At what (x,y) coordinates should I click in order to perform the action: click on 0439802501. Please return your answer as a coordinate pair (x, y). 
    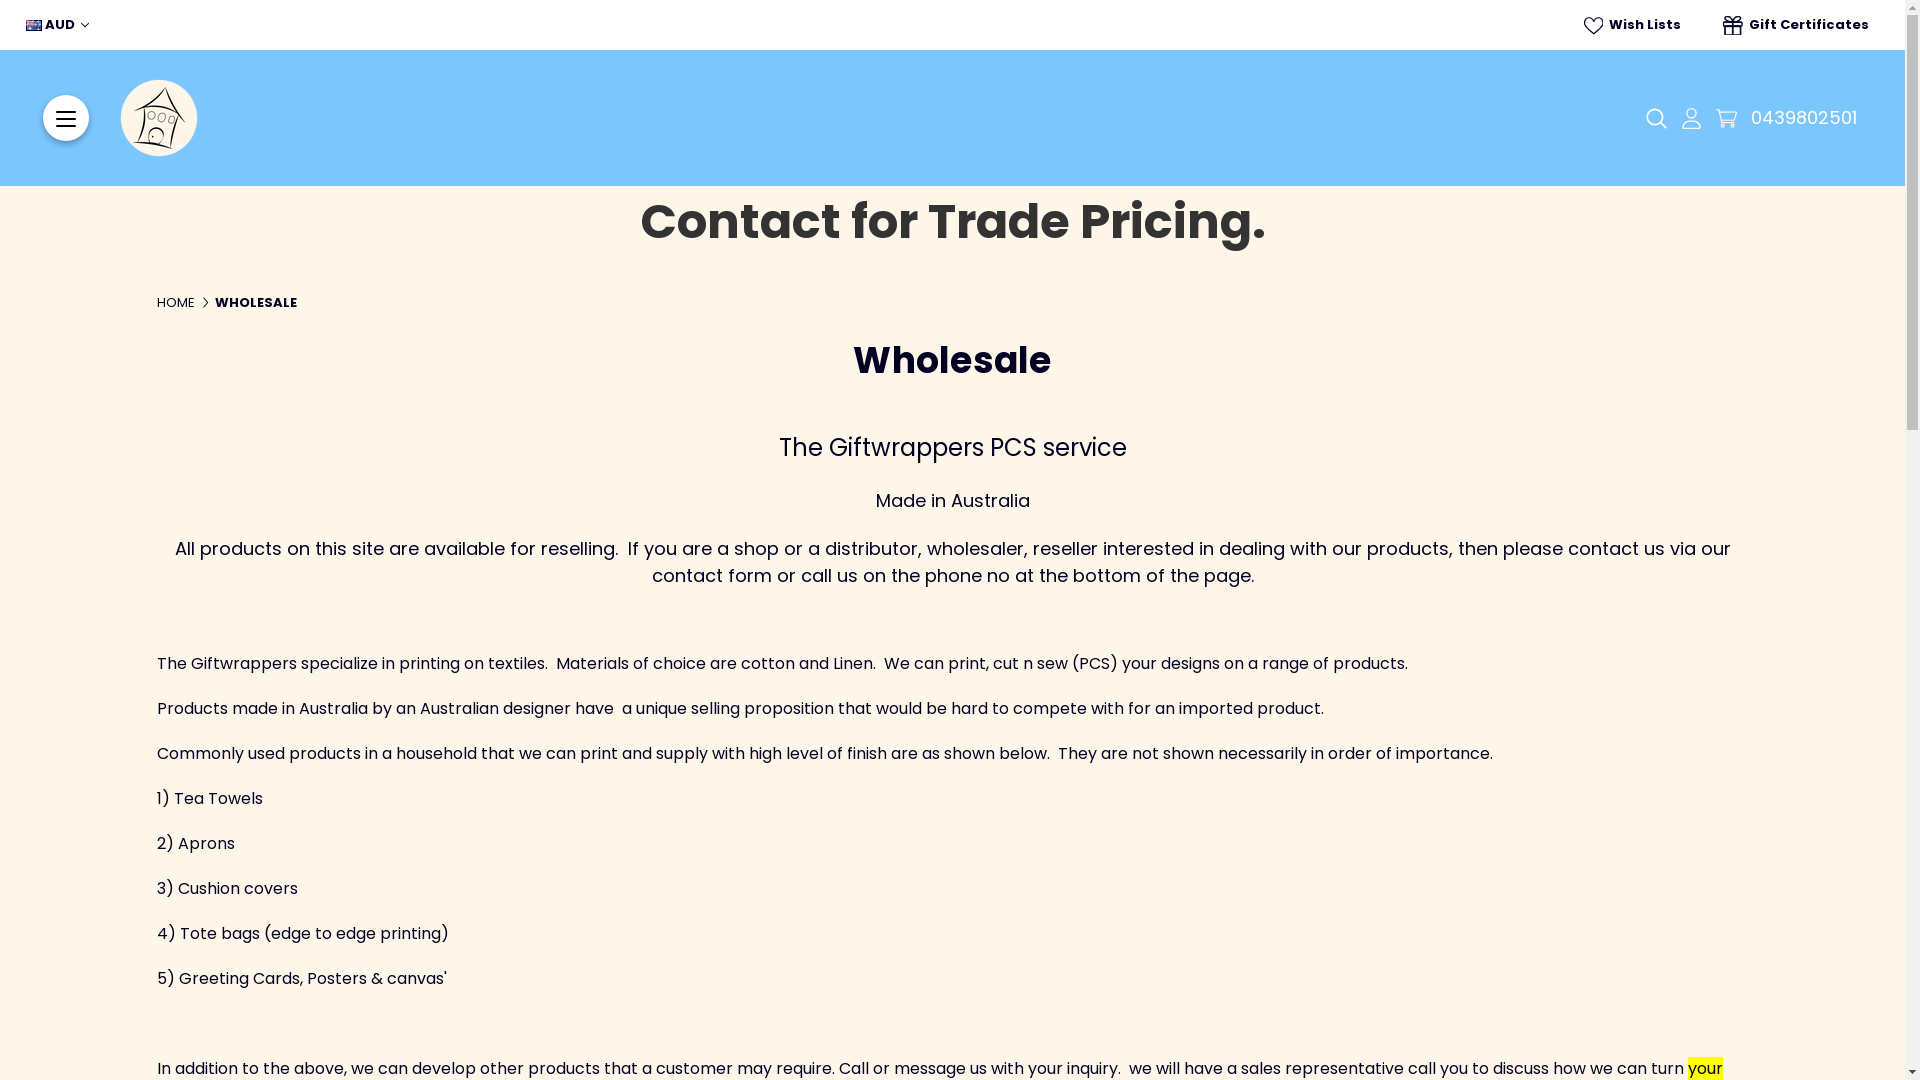
    Looking at the image, I should click on (1804, 118).